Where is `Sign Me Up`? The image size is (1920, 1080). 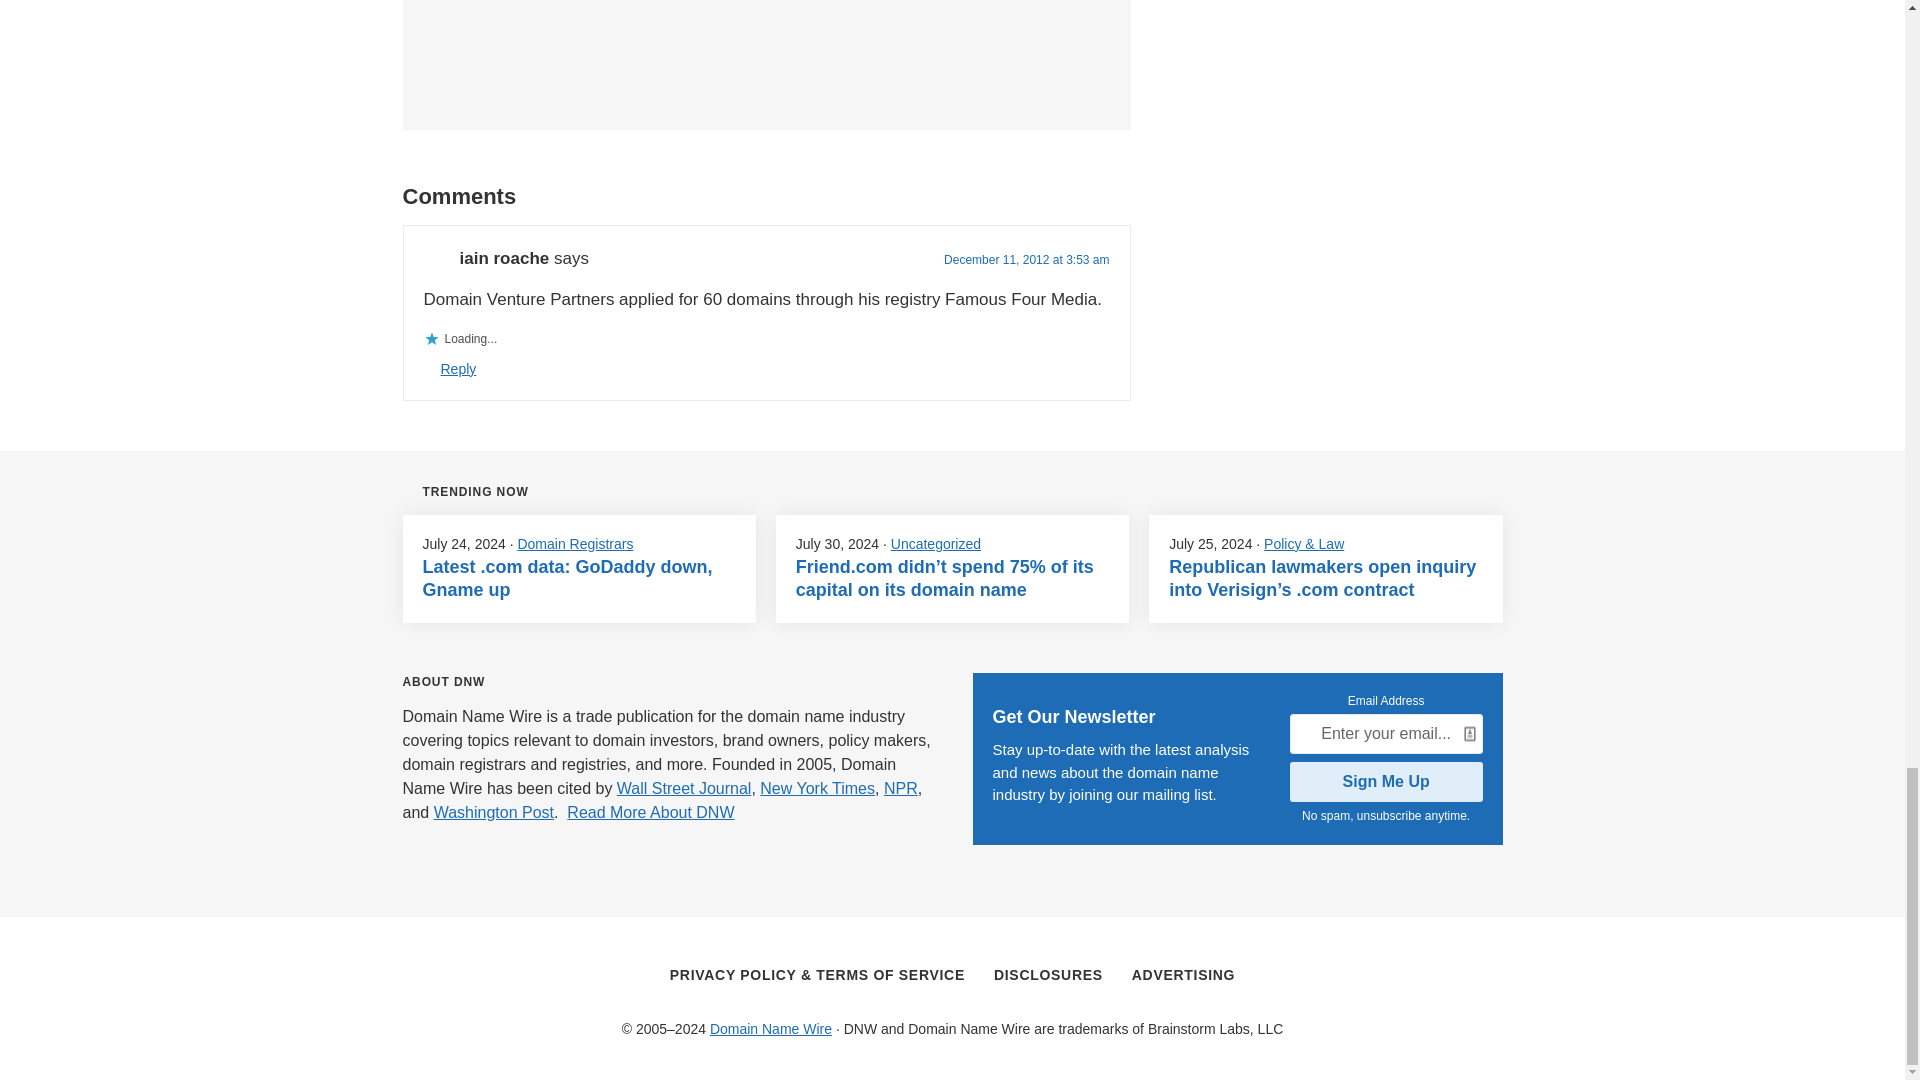 Sign Me Up is located at coordinates (1386, 782).